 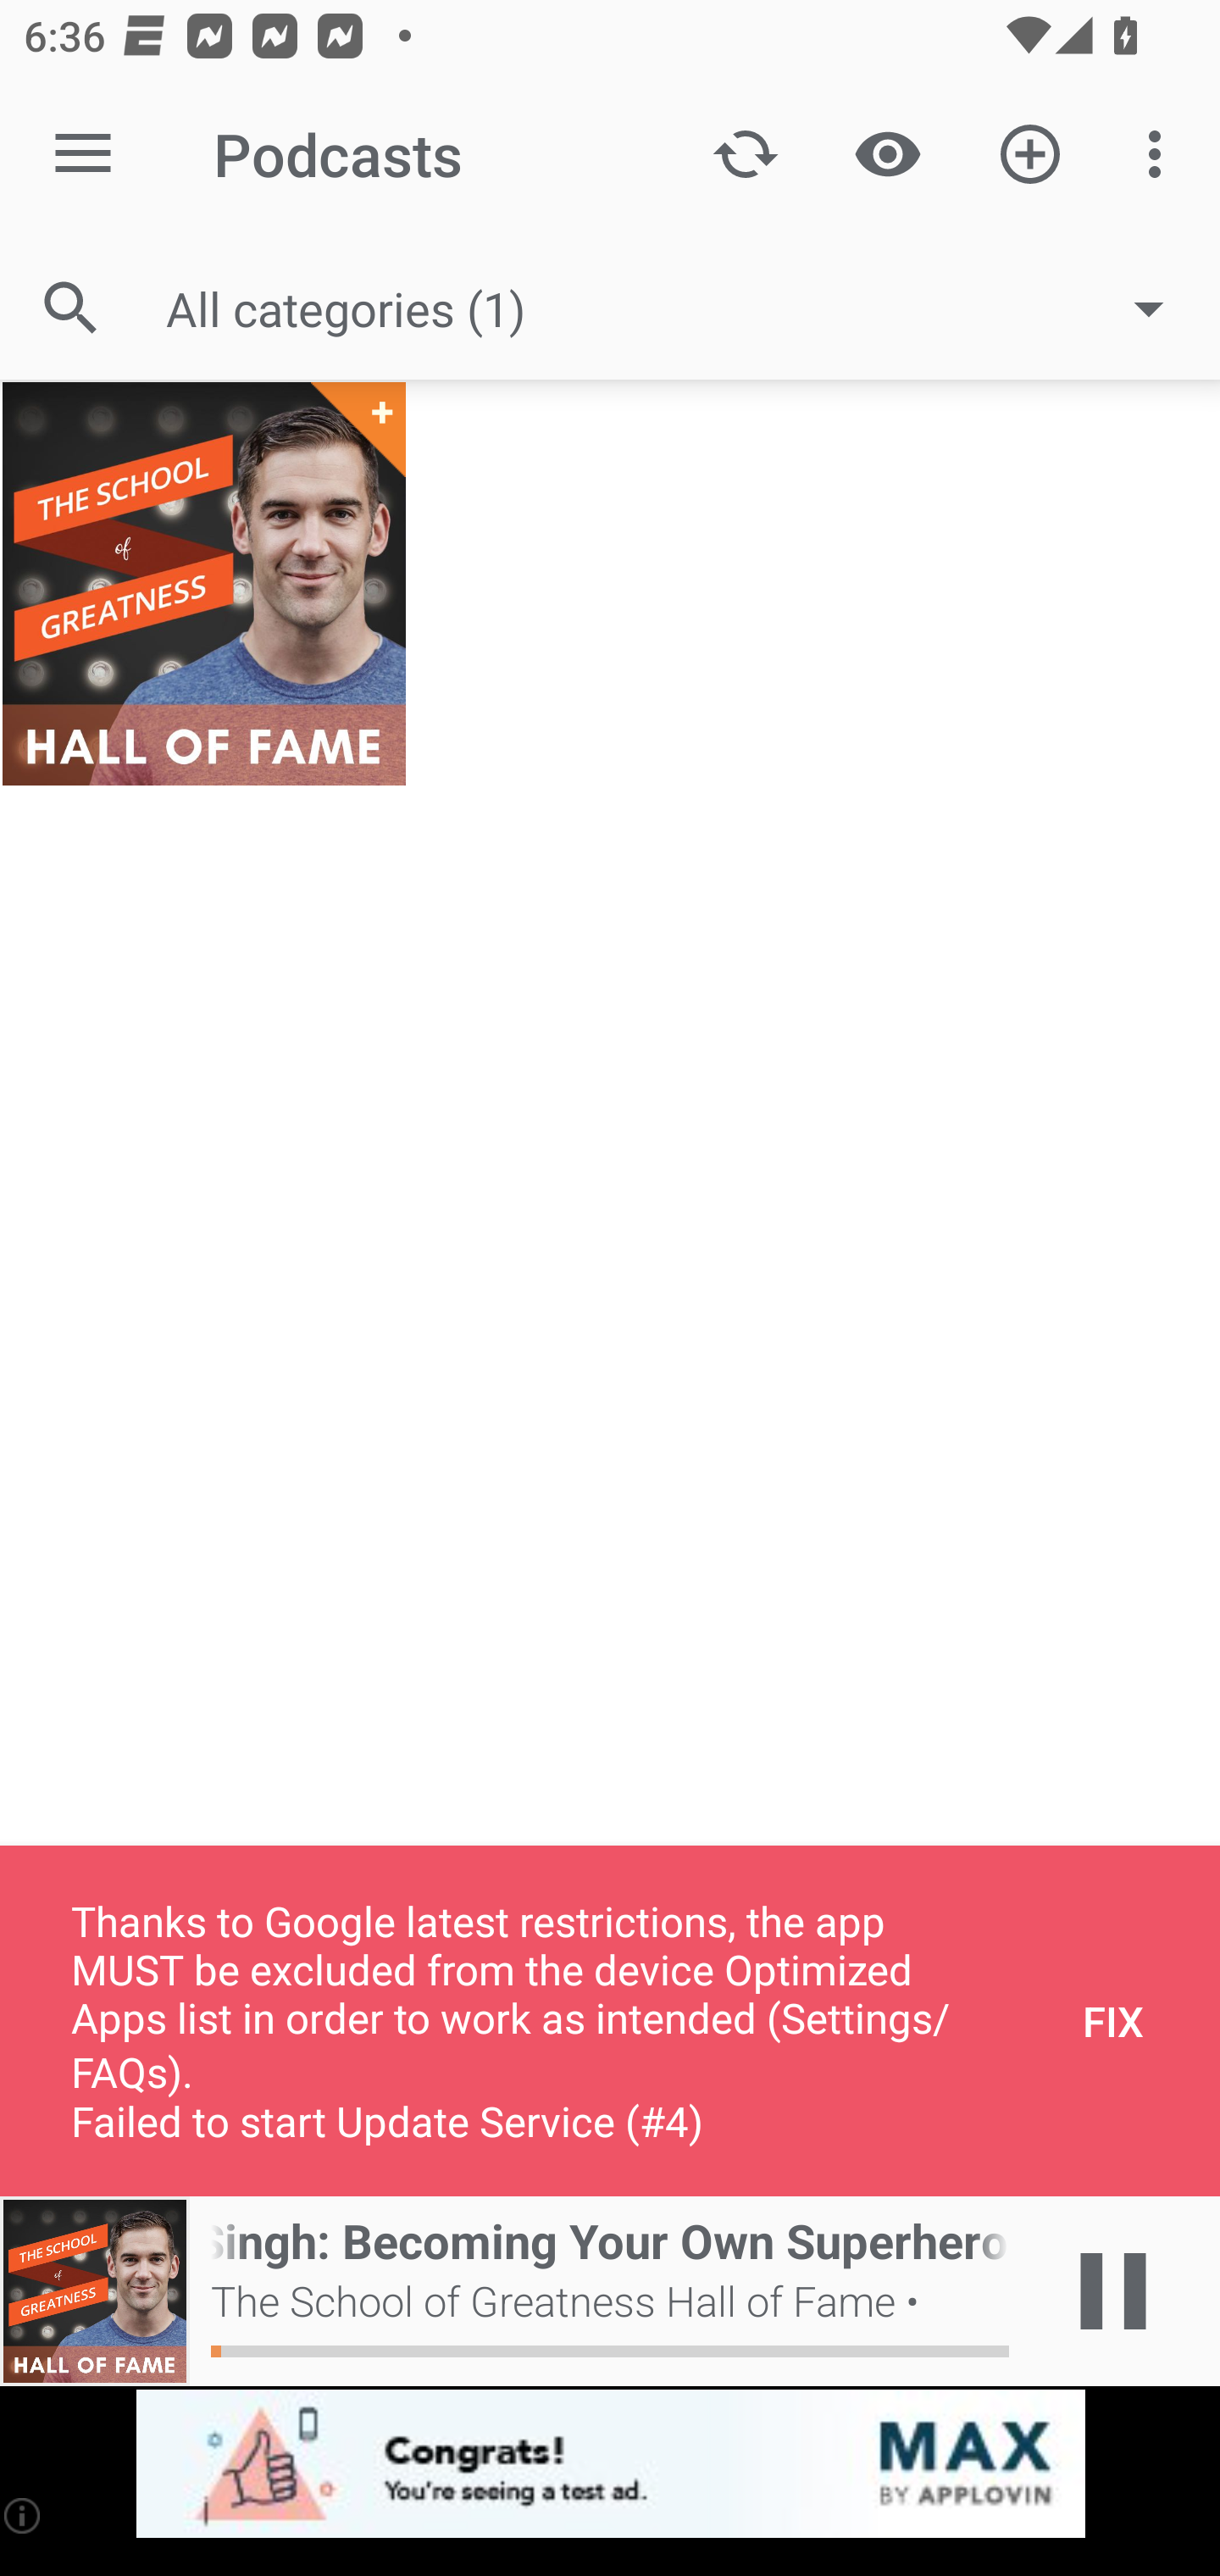 I want to click on Update, so click(x=746, y=154).